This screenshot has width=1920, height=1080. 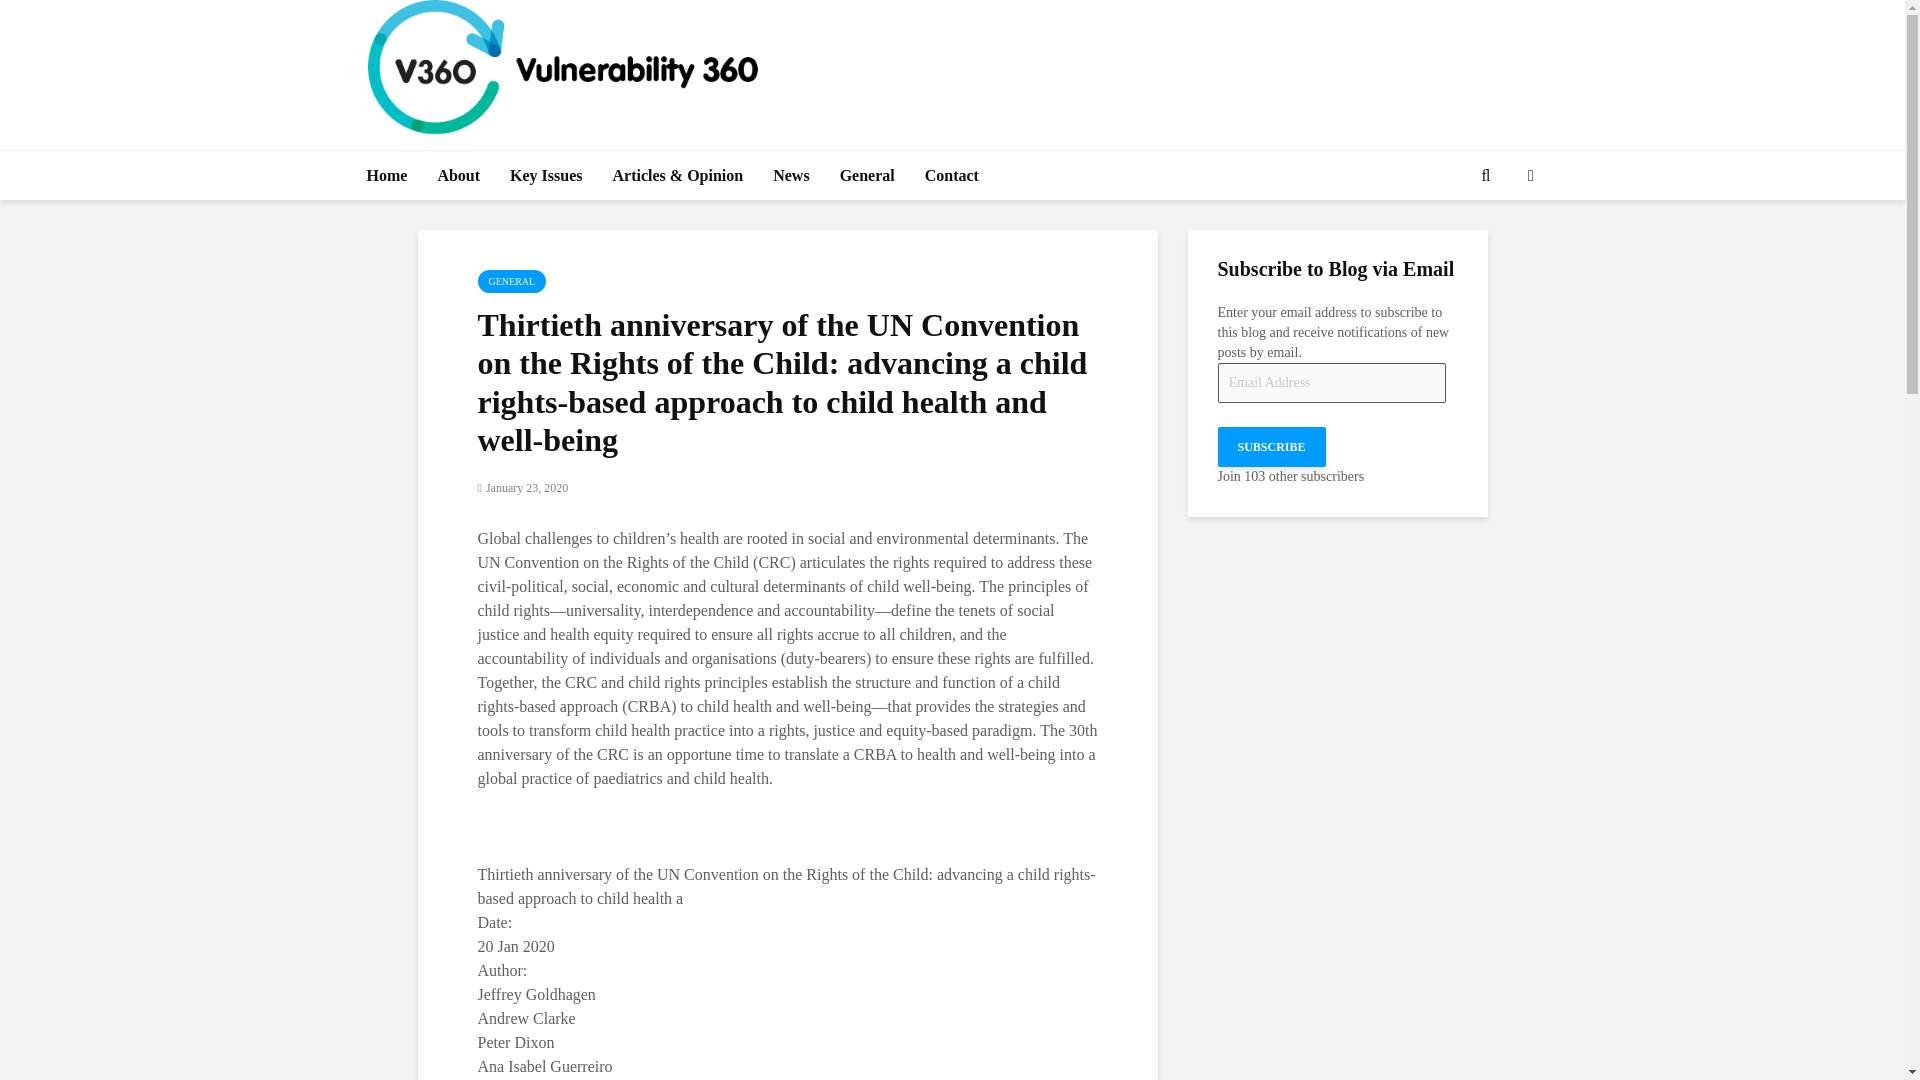 I want to click on Home, so click(x=386, y=176).